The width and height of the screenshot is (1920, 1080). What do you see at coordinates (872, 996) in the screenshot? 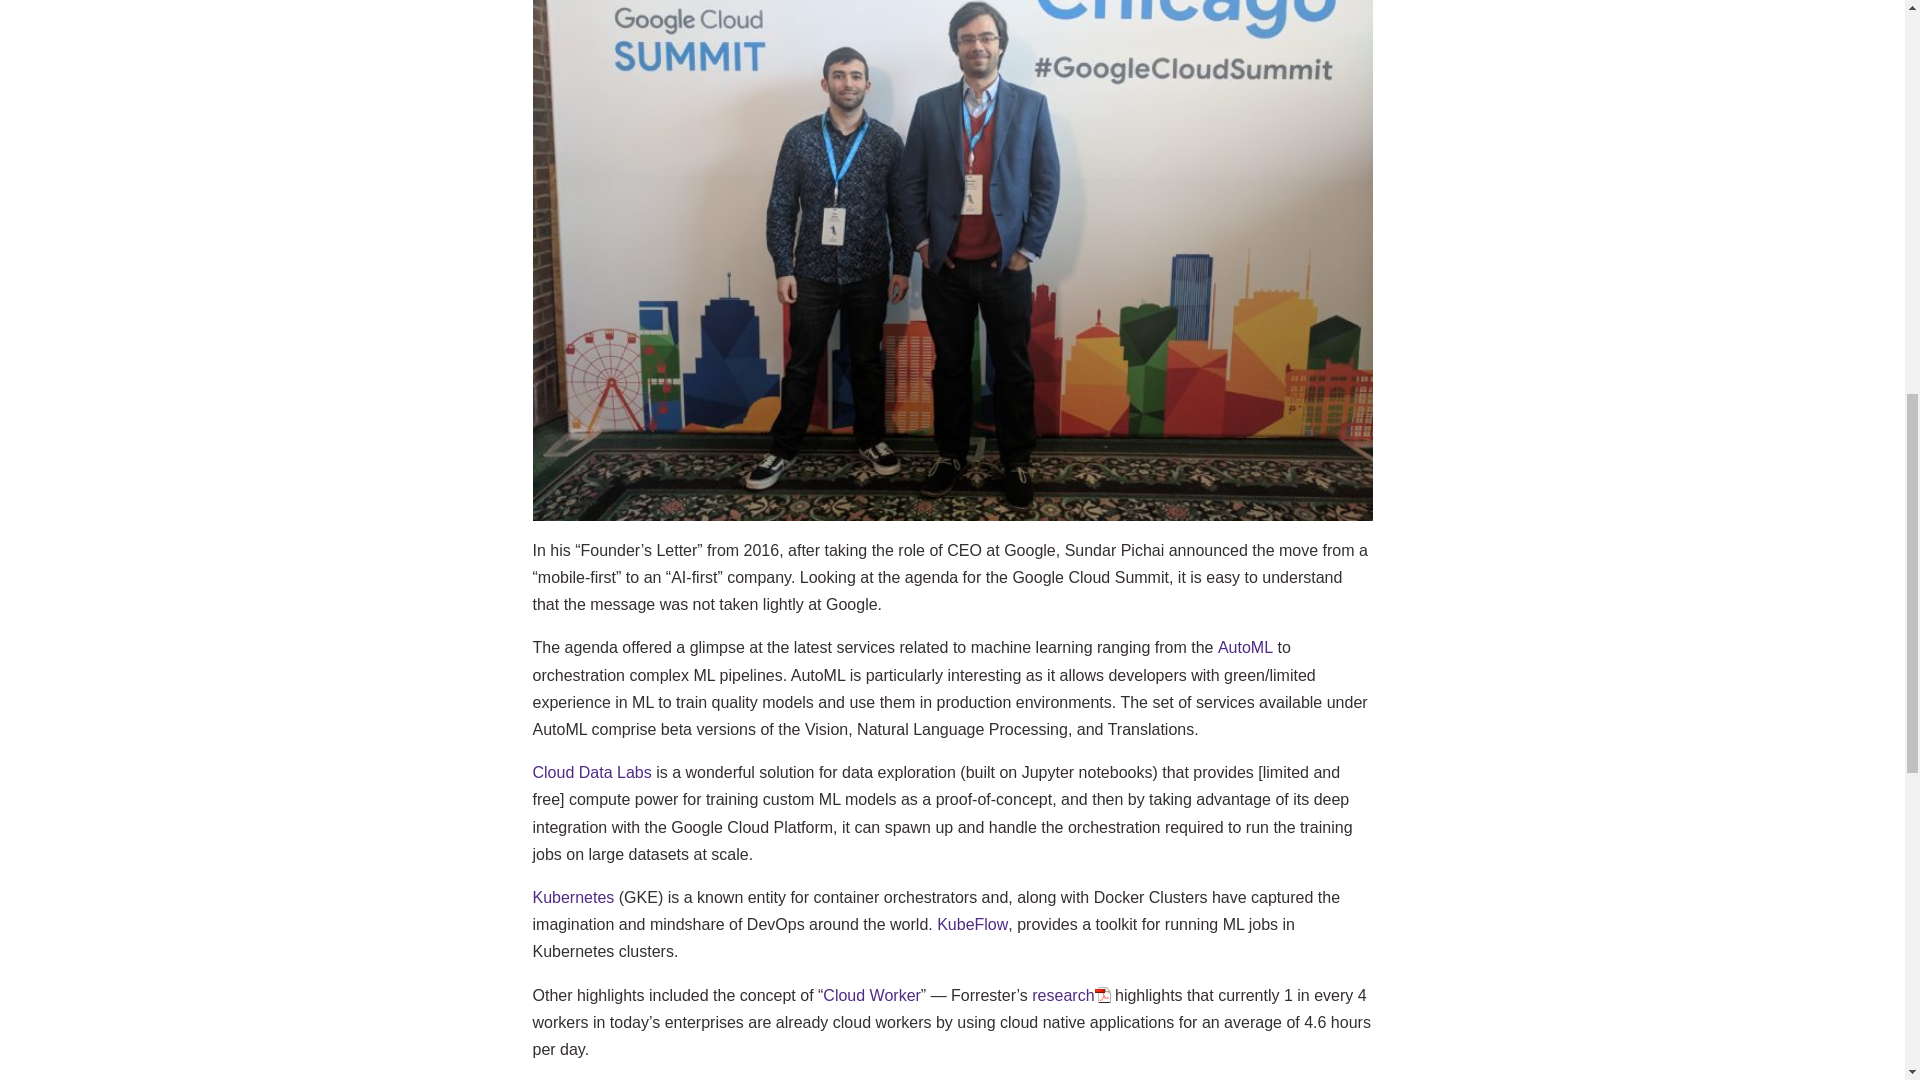
I see `Cloud Worker` at bounding box center [872, 996].